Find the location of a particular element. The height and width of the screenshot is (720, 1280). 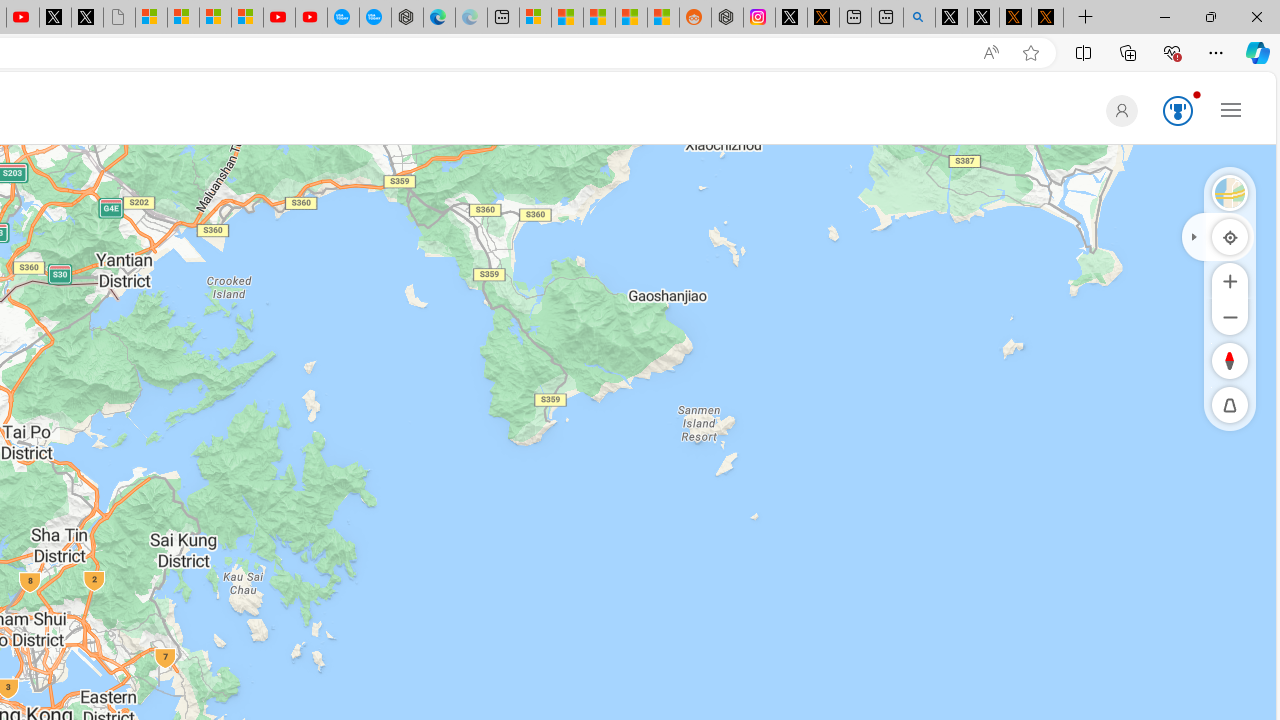

Rotate Right is located at coordinates (1210, 360).